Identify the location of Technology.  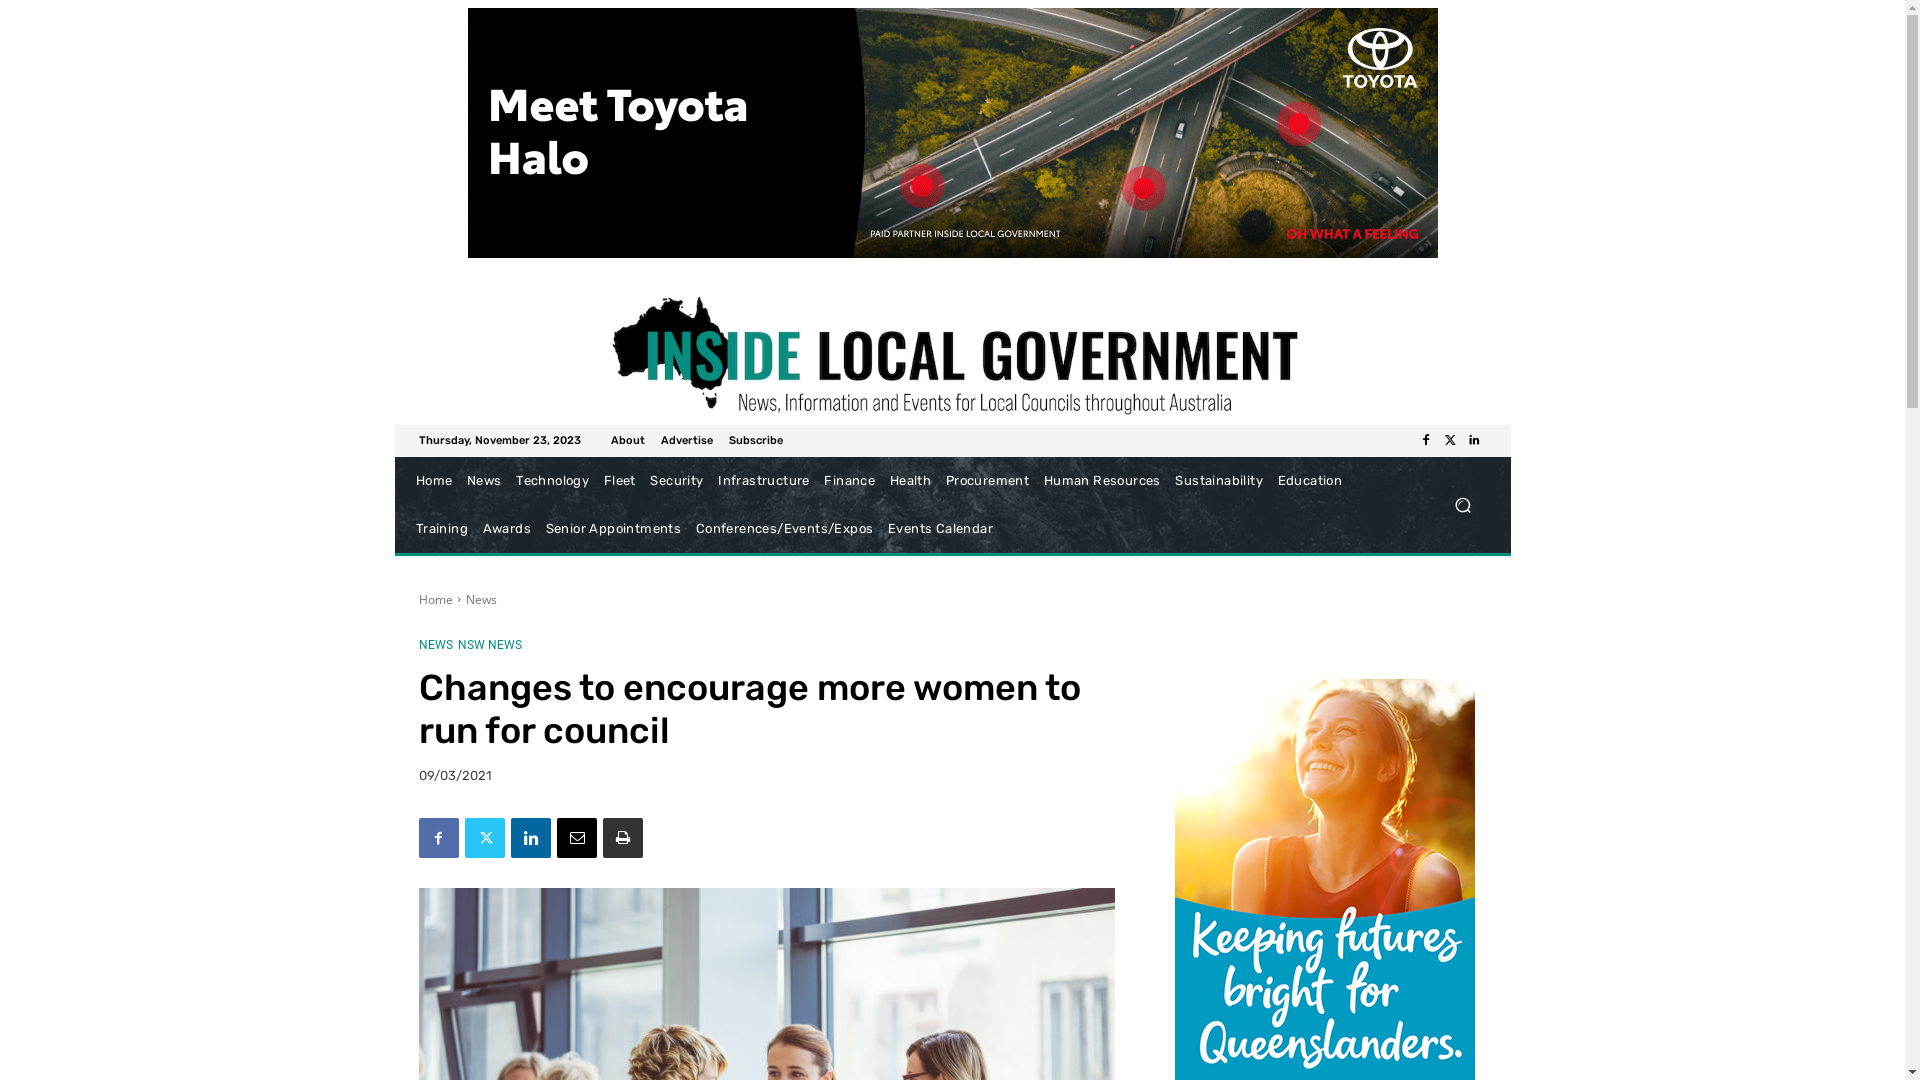
(552, 481).